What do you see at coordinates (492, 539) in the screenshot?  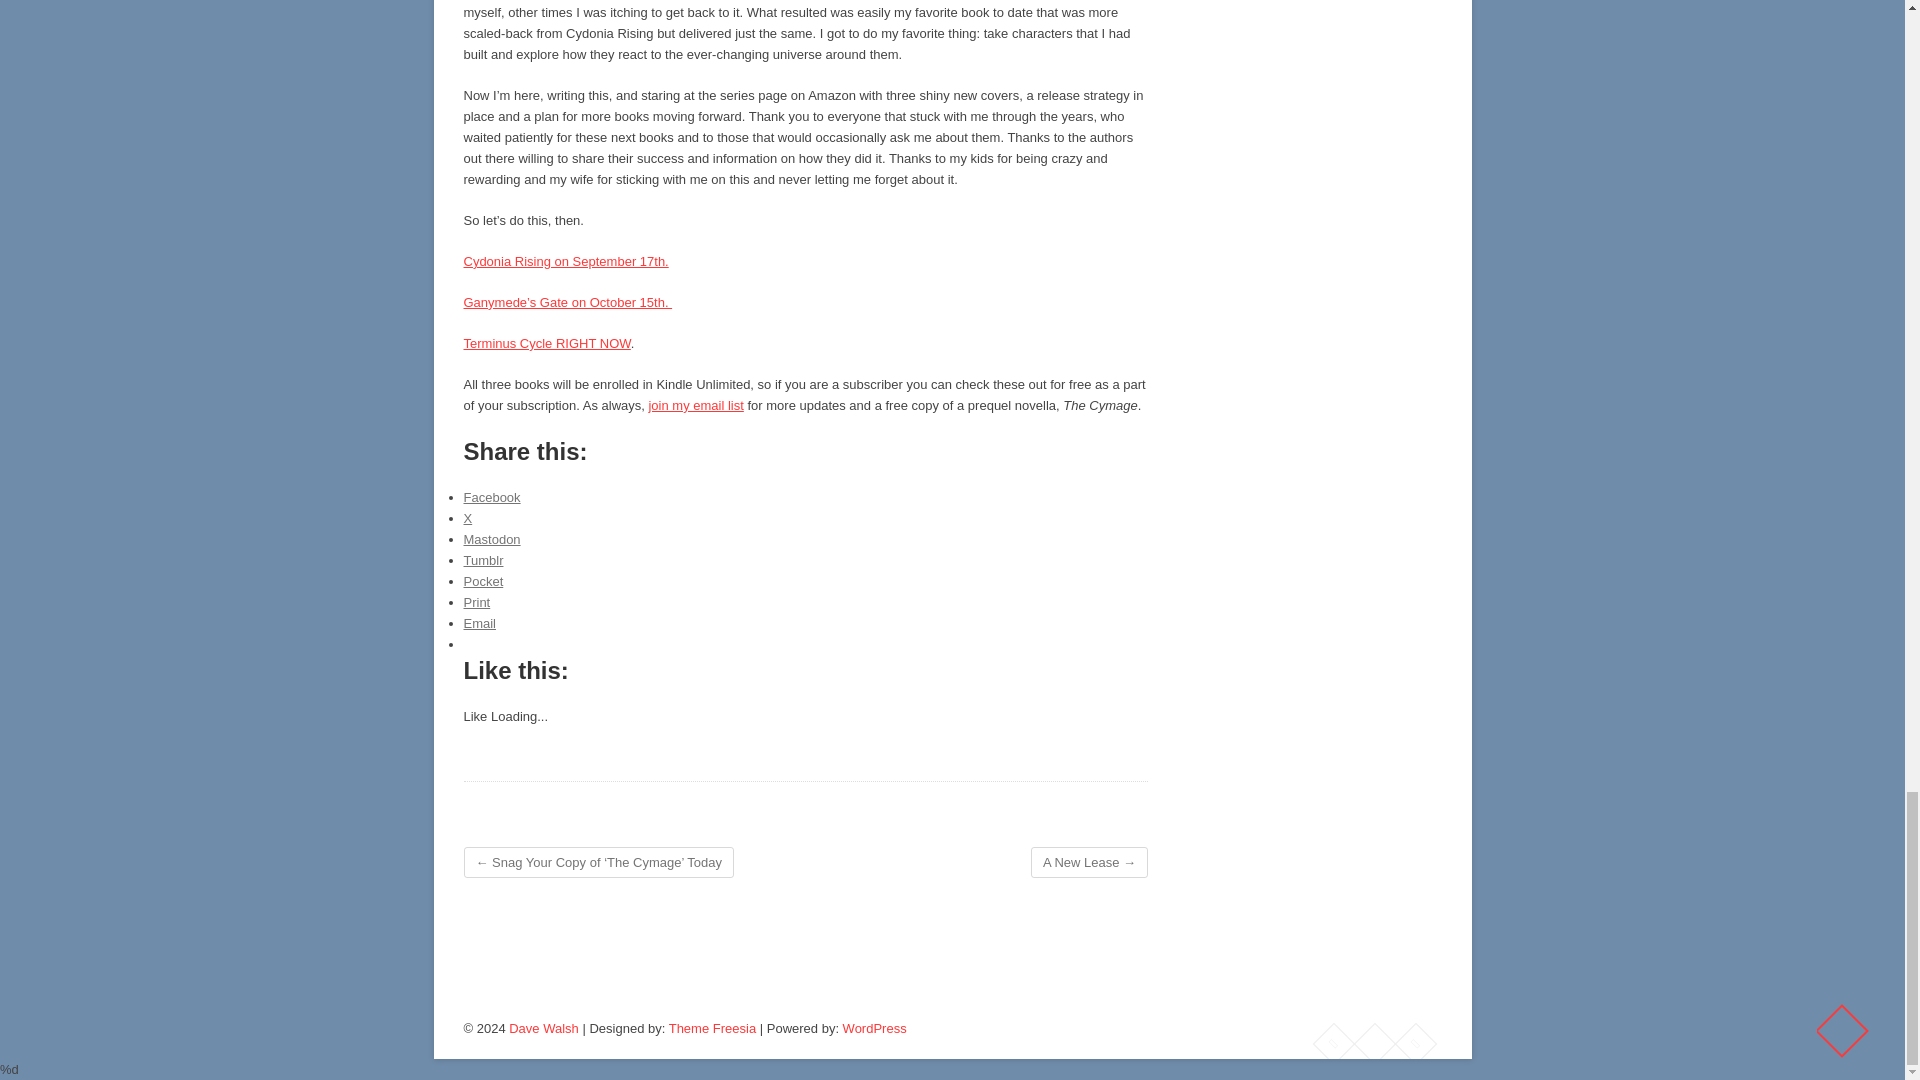 I see `Click to share on Mastodon` at bounding box center [492, 539].